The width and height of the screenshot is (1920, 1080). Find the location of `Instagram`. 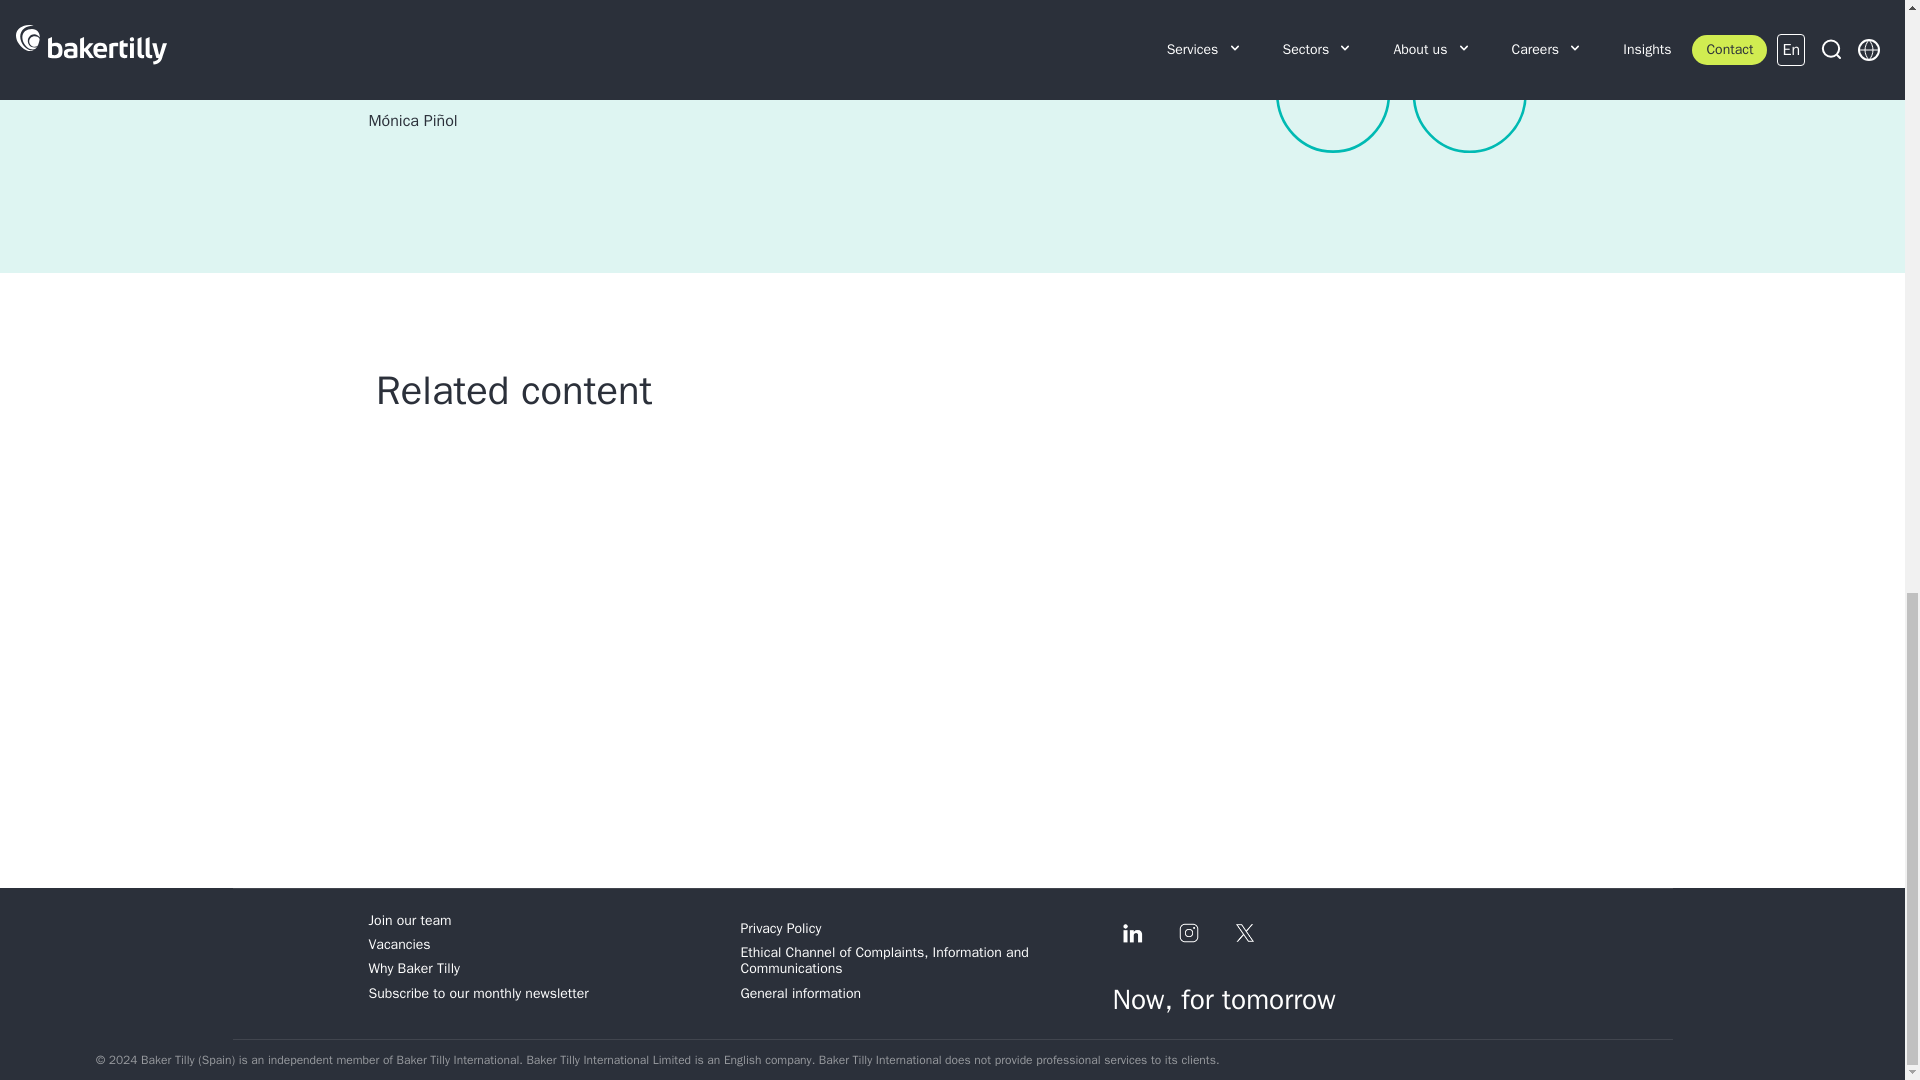

Instagram is located at coordinates (1187, 932).